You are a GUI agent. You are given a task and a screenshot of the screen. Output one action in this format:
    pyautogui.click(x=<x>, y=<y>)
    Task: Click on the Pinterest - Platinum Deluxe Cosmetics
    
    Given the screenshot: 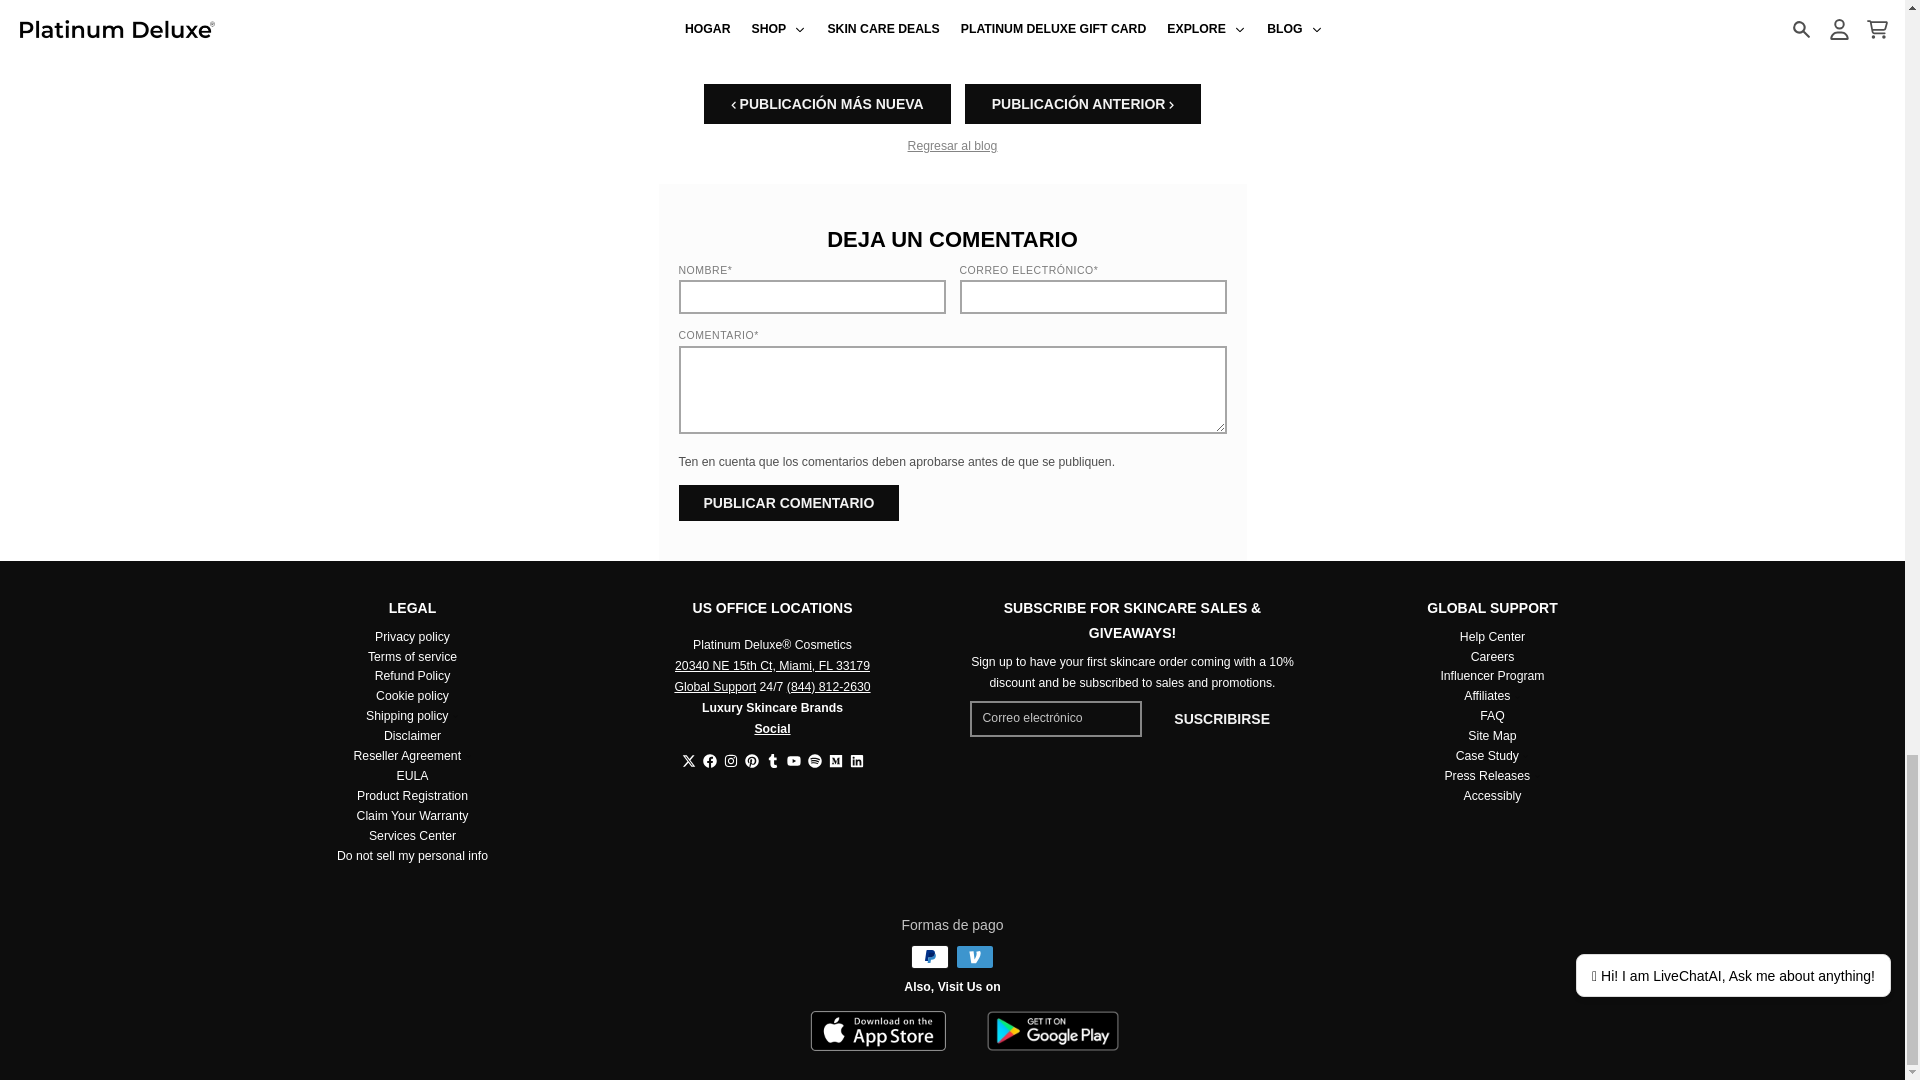 What is the action you would take?
    pyautogui.click(x=751, y=760)
    